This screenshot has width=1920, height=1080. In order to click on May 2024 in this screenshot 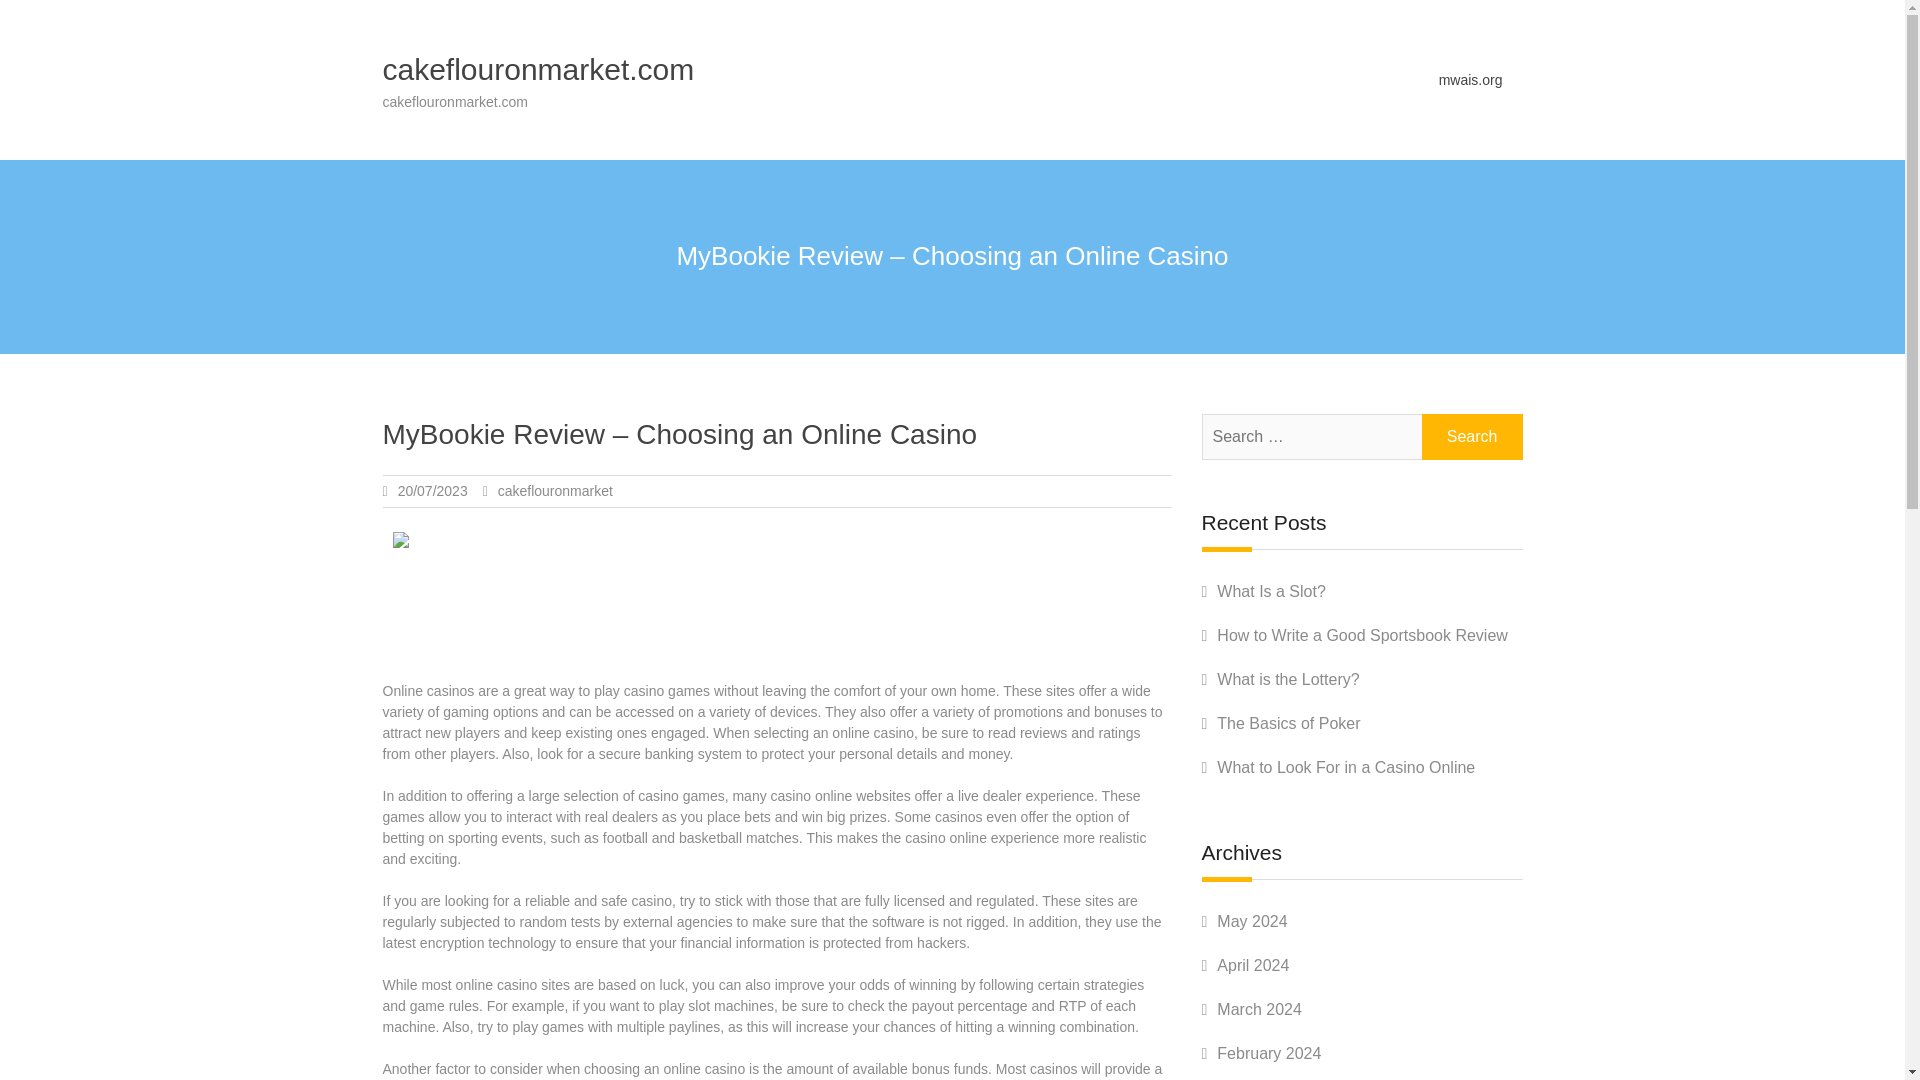, I will do `click(1252, 920)`.